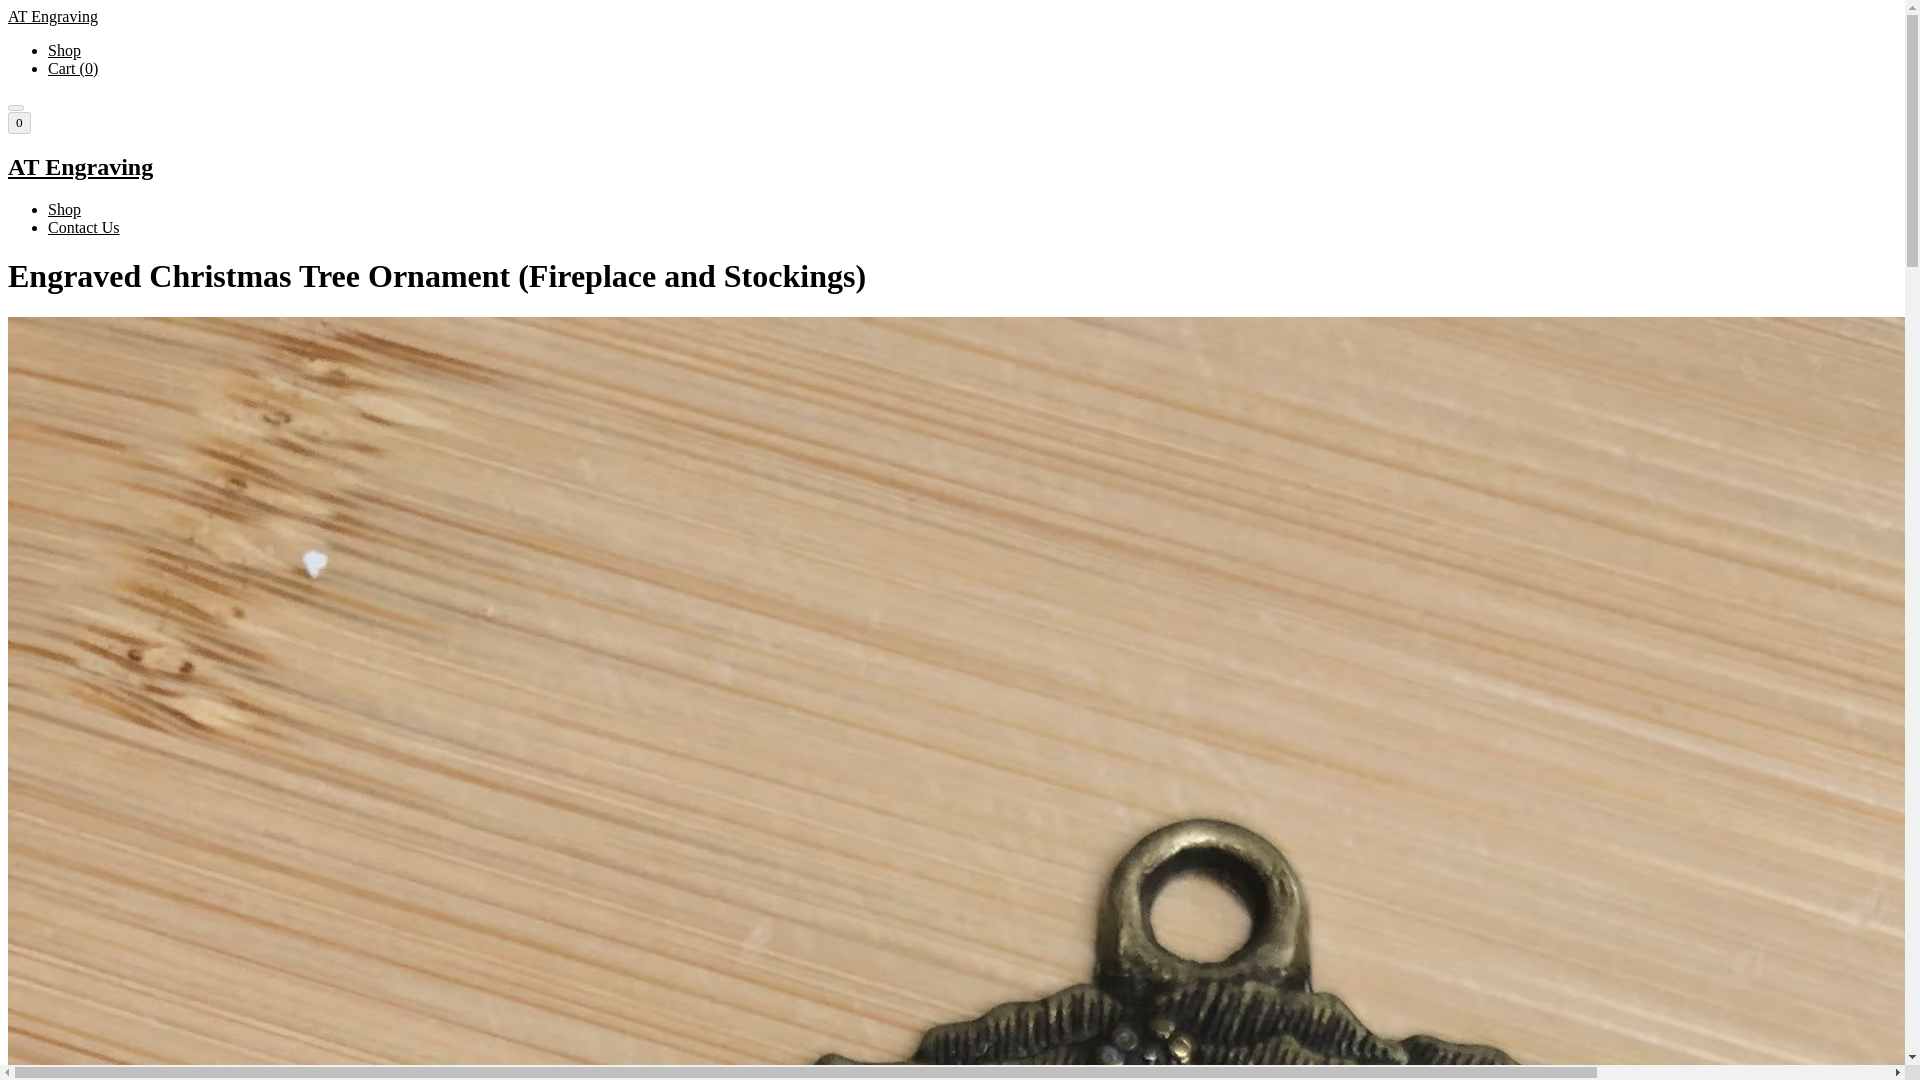  What do you see at coordinates (952, 168) in the screenshot?
I see `AT Engraving` at bounding box center [952, 168].